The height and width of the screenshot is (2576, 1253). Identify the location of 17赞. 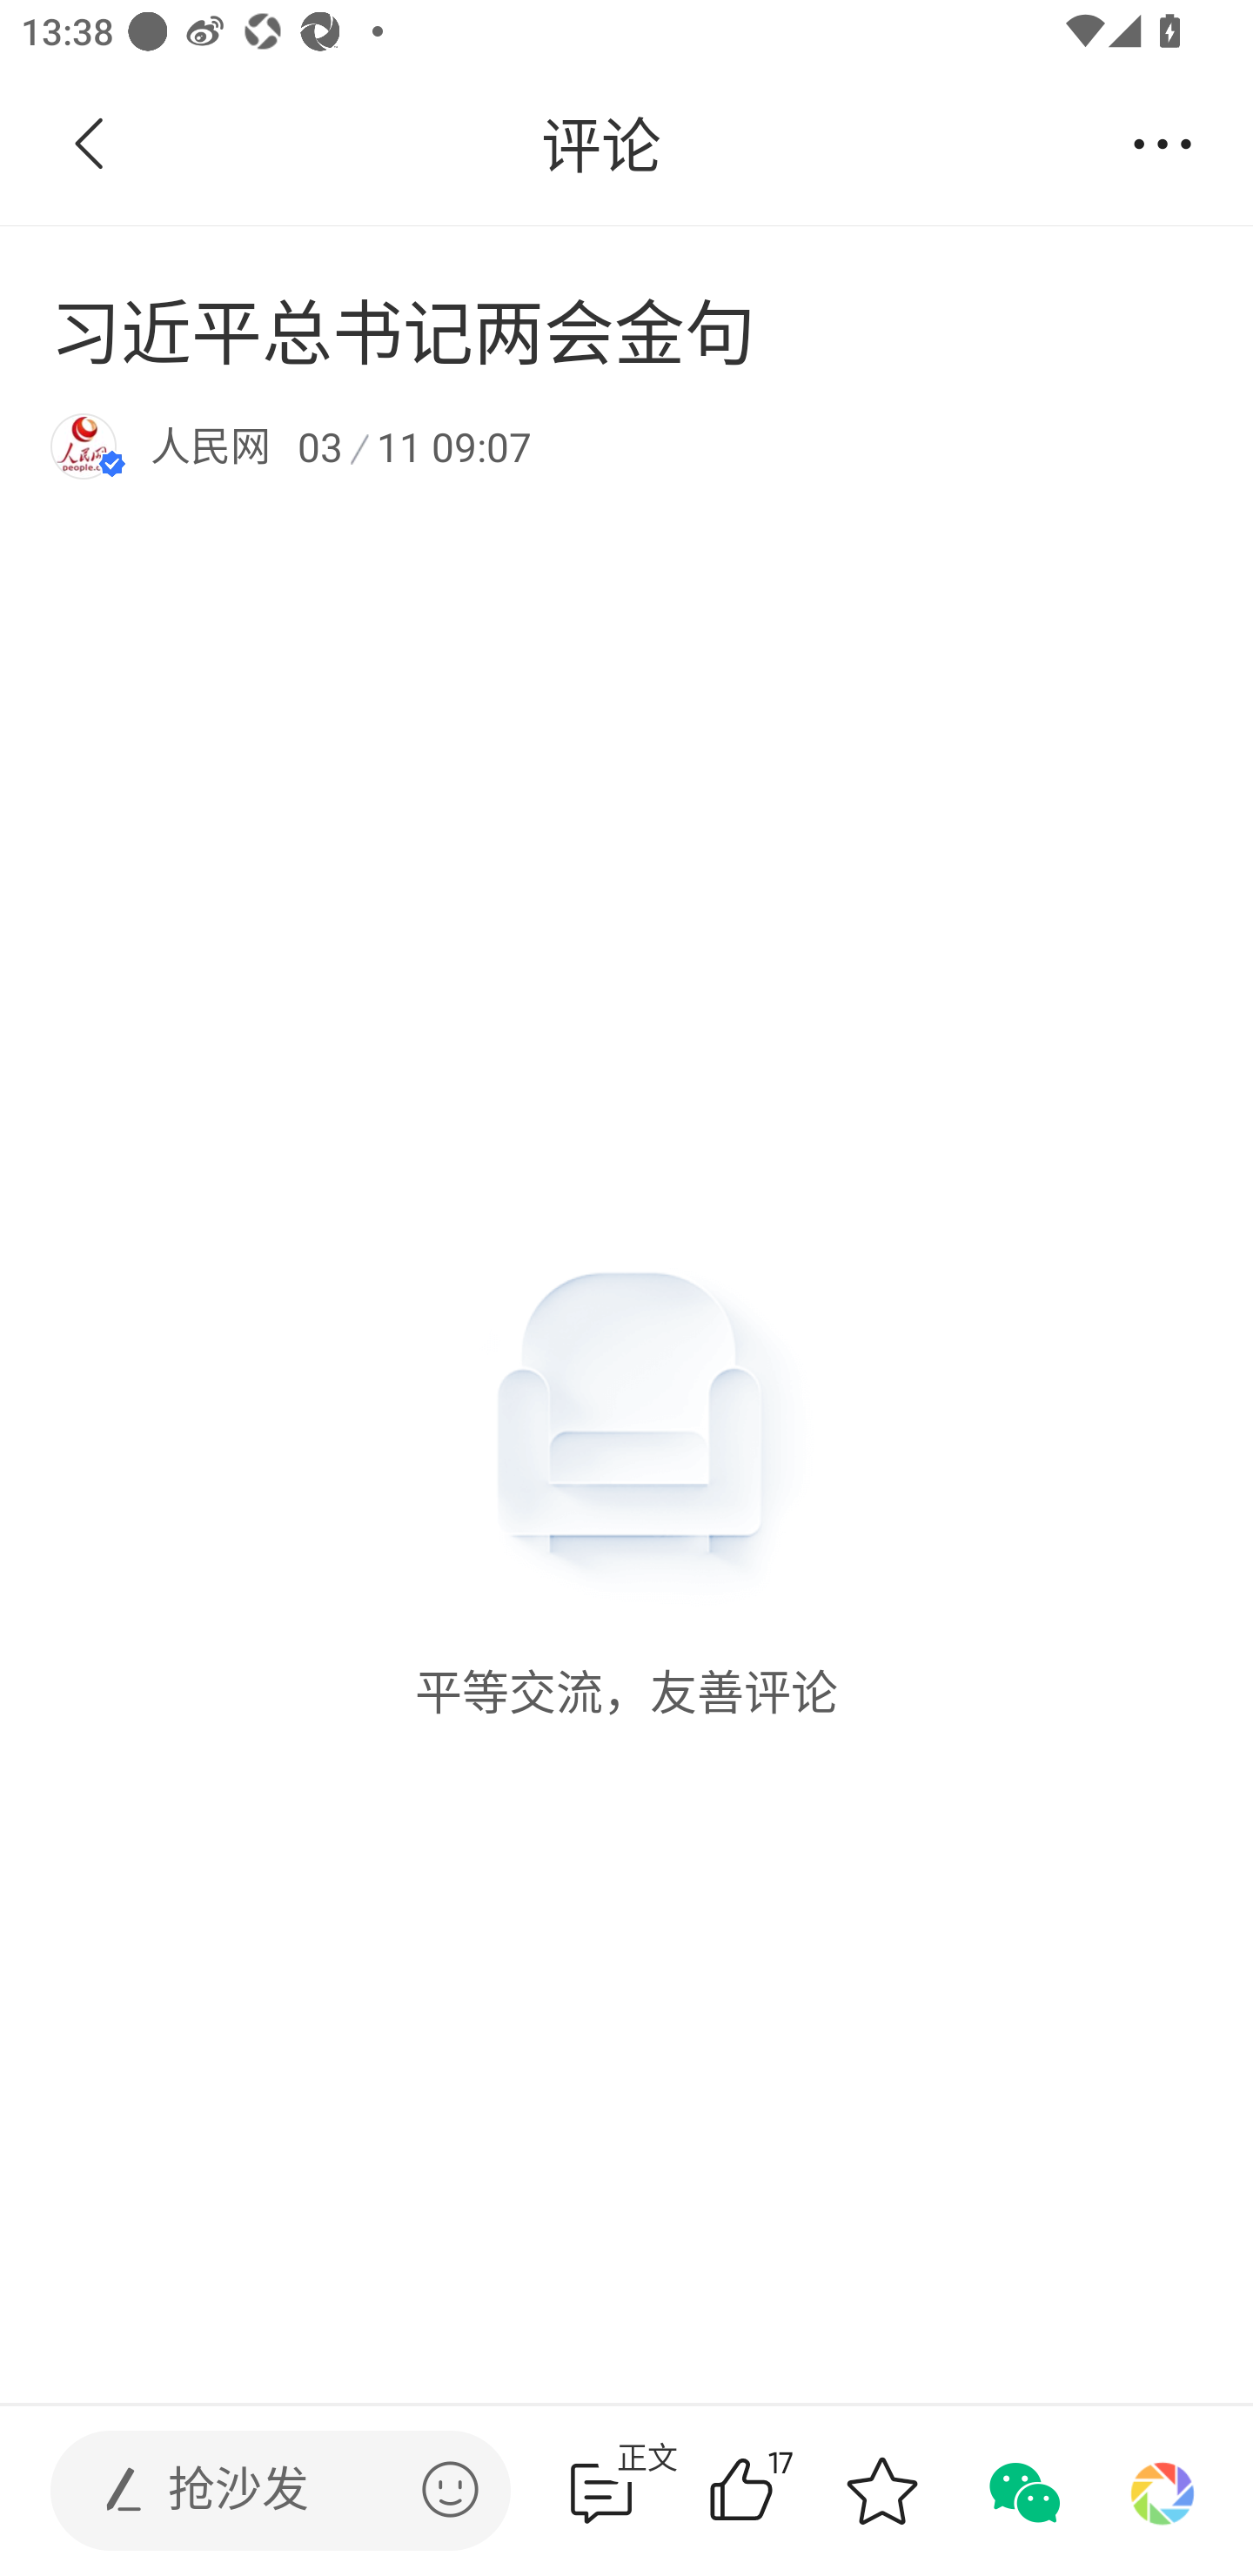
(783, 2491).